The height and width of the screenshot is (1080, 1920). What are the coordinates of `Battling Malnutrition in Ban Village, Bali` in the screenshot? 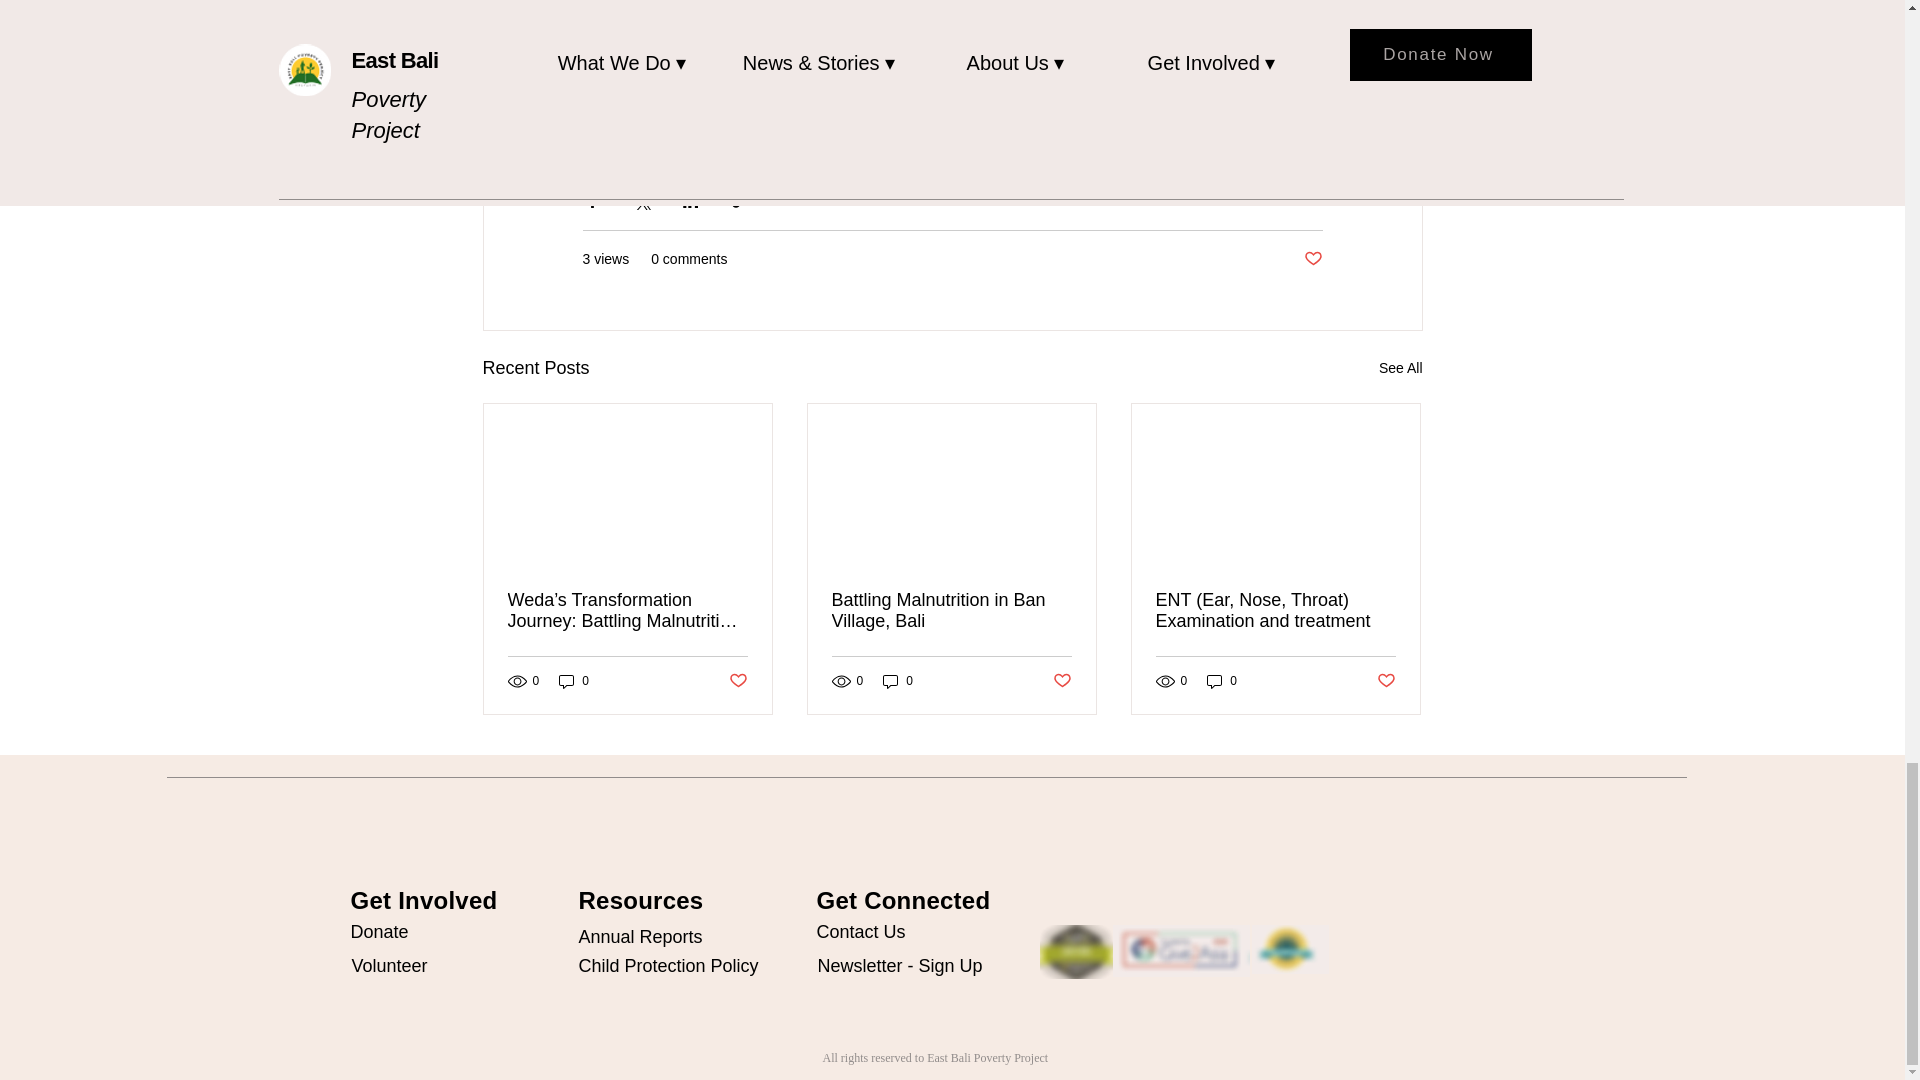 It's located at (951, 610).